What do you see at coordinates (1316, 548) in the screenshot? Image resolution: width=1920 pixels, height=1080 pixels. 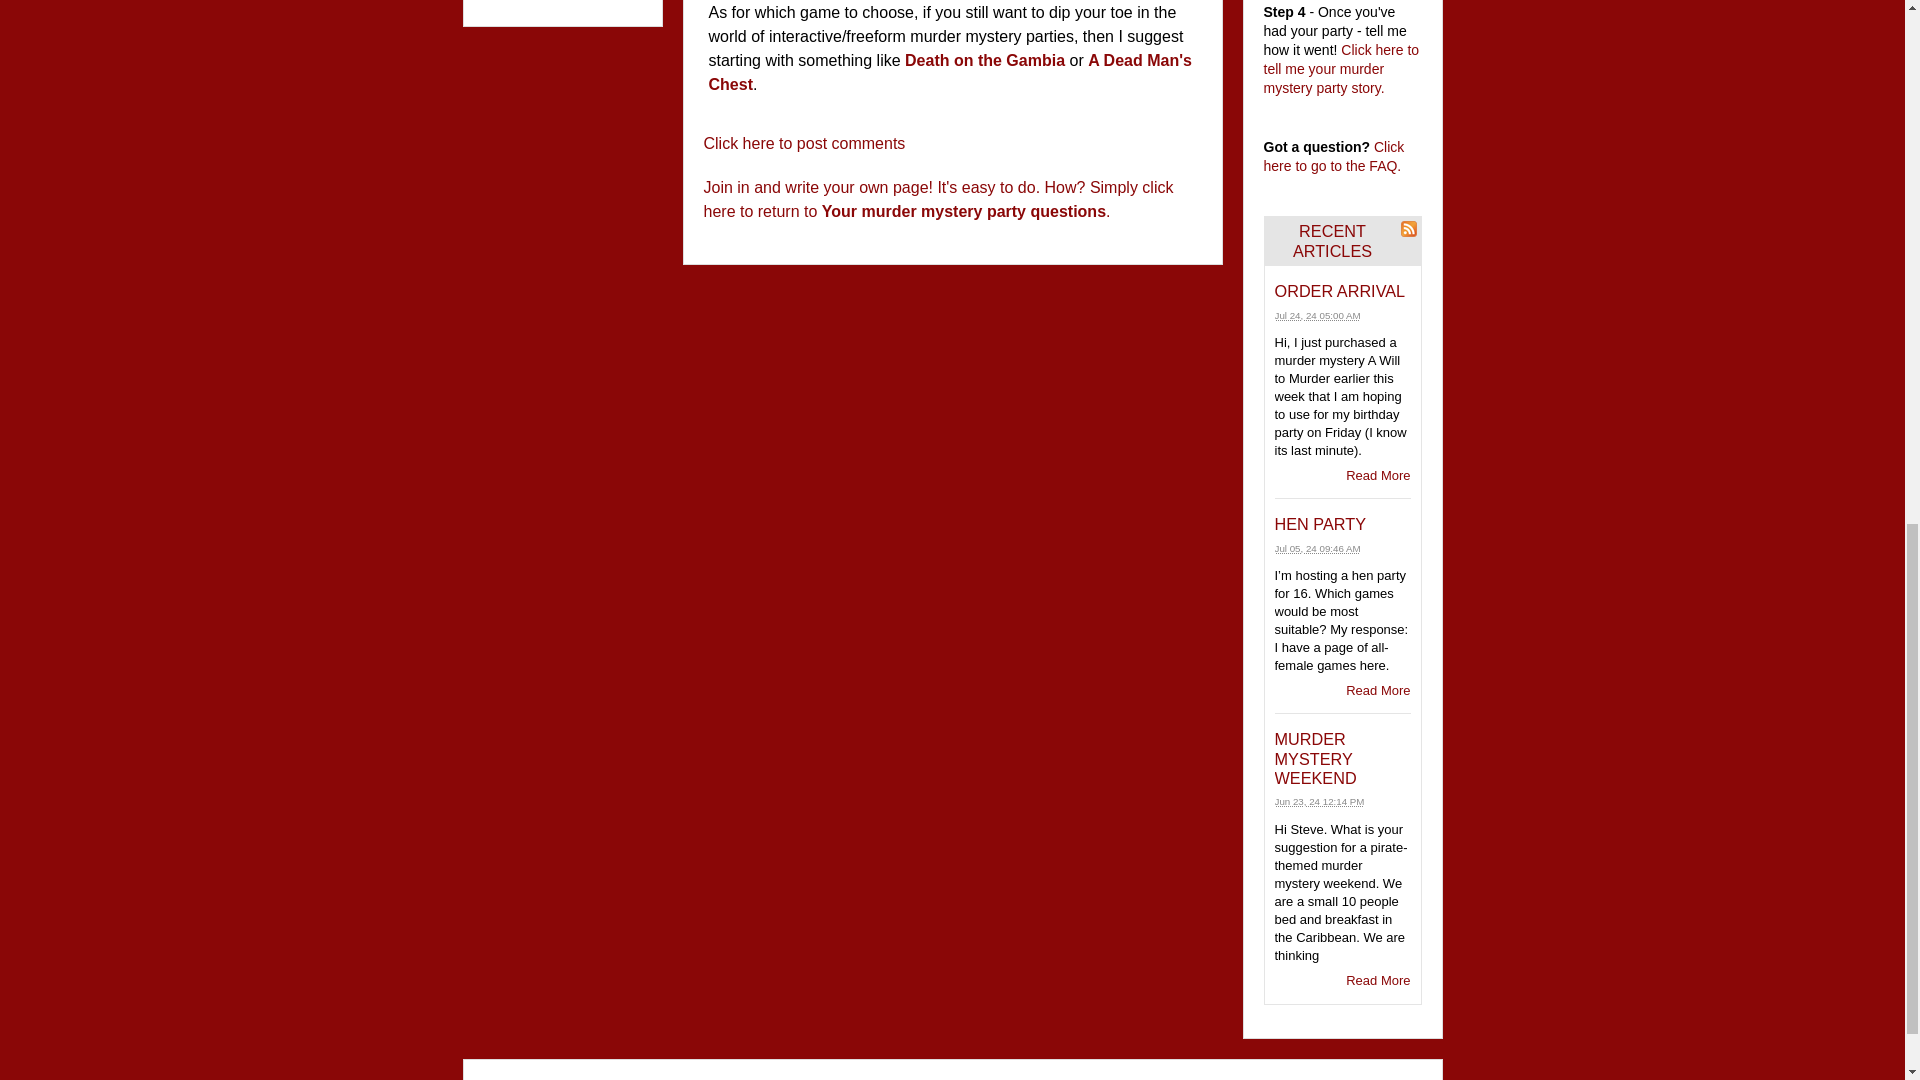 I see `2024-07-05T09:46:35-0400` at bounding box center [1316, 548].